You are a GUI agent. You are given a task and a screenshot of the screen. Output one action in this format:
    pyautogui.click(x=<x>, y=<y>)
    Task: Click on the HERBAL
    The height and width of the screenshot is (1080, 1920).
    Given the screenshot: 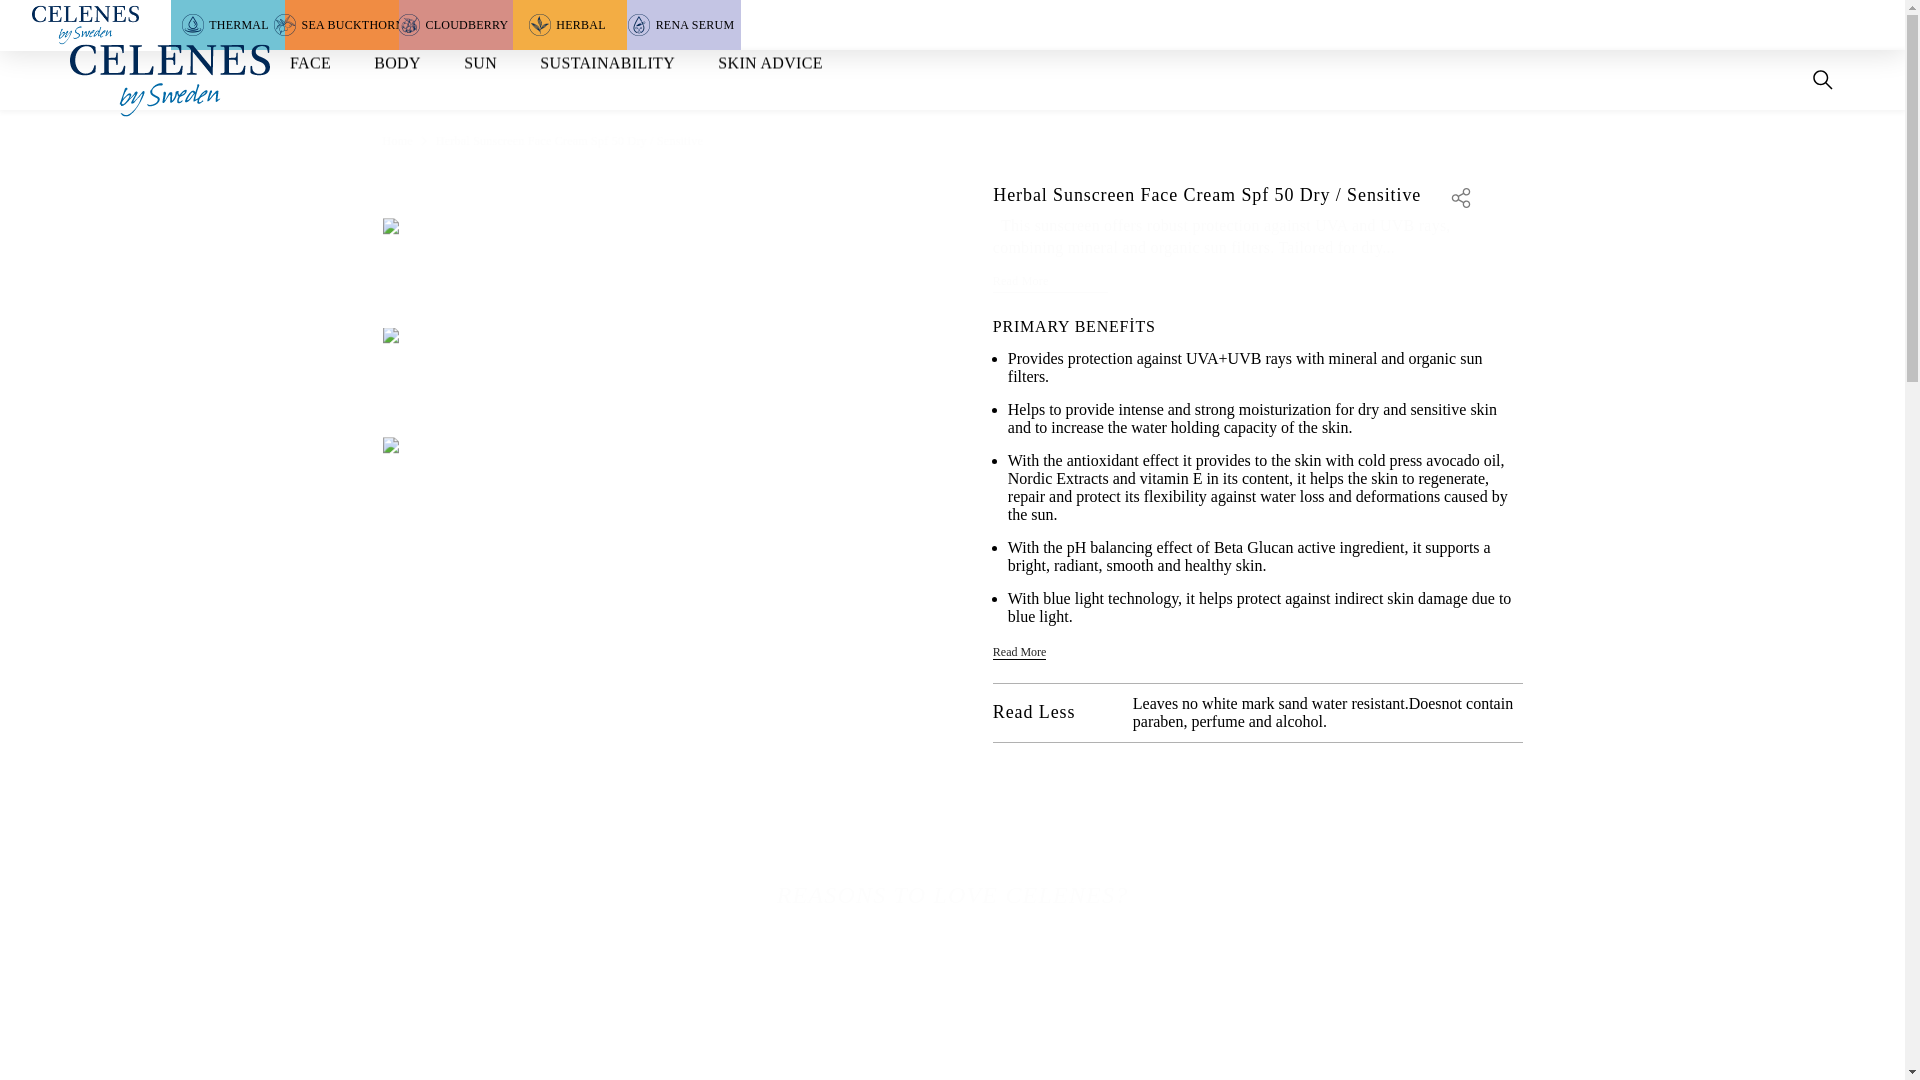 What is the action you would take?
    pyautogui.click(x=570, y=24)
    